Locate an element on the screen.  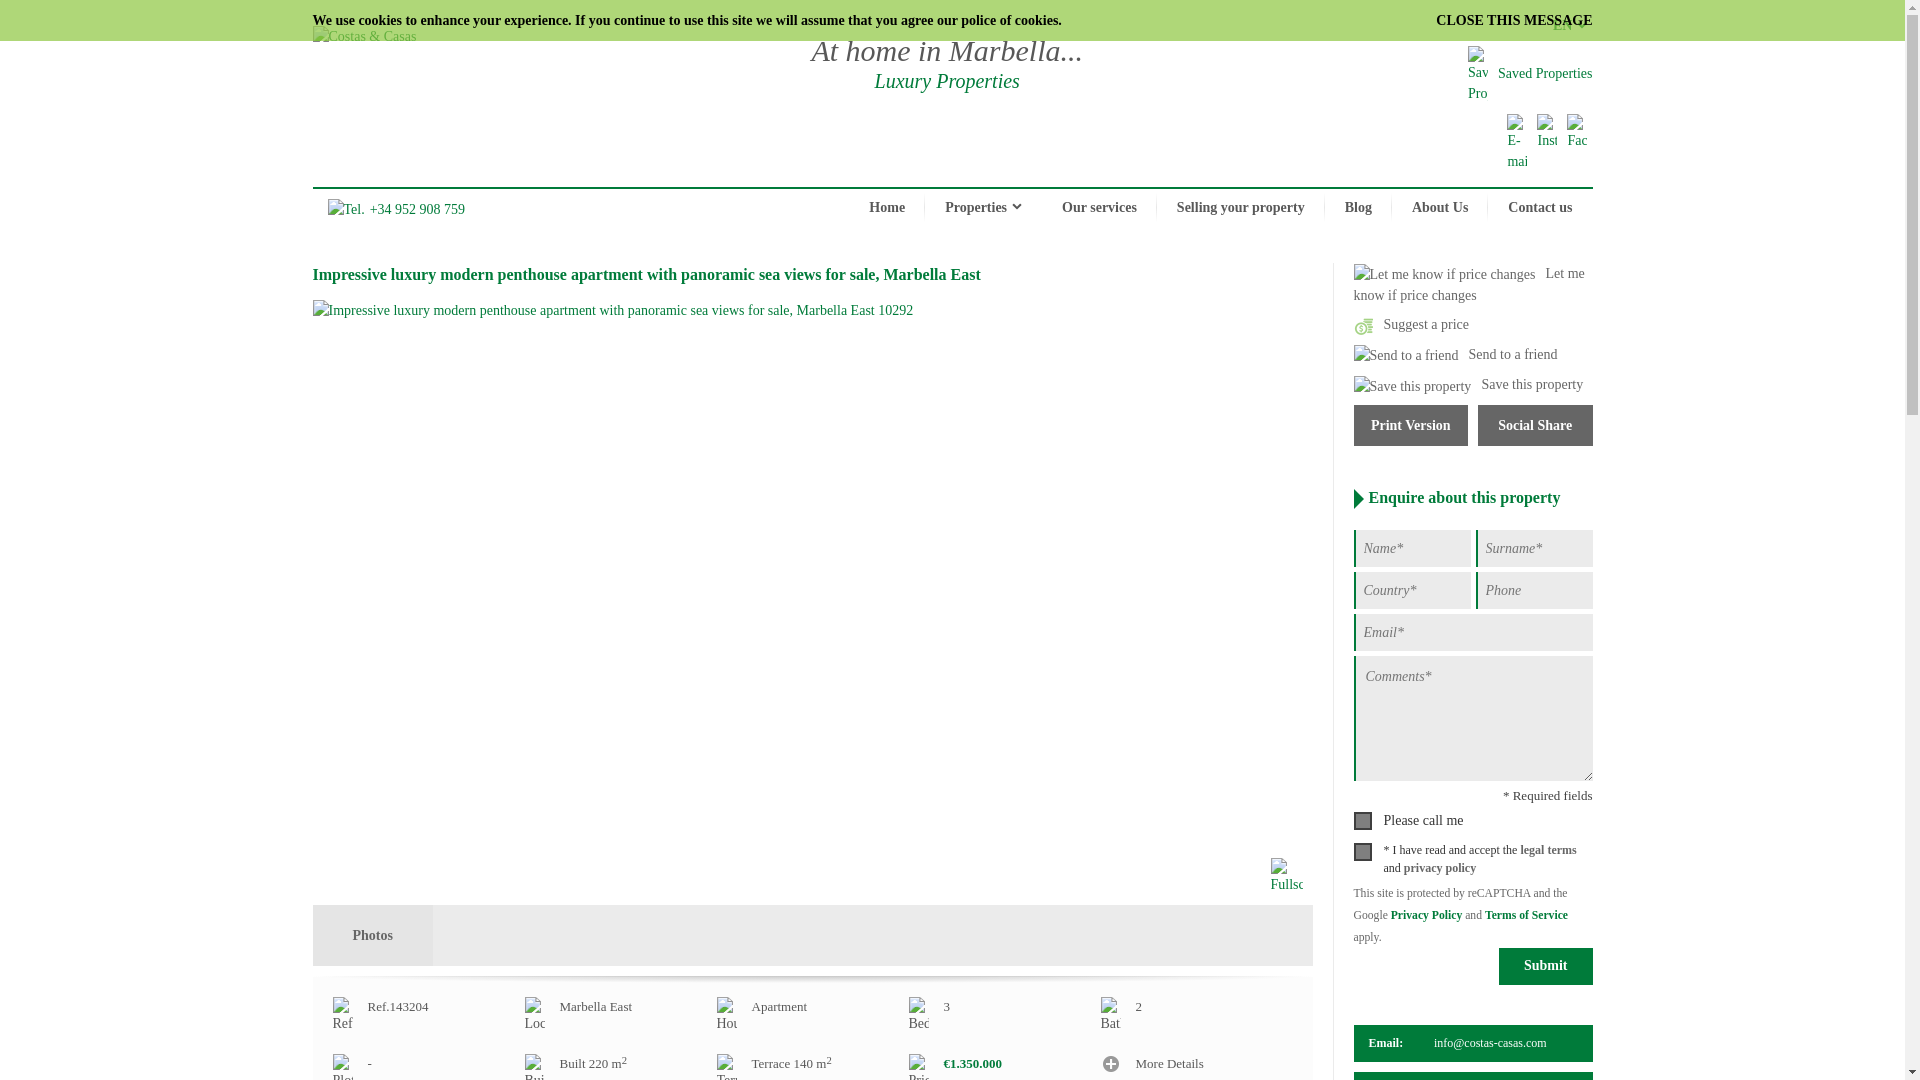
Selling your property is located at coordinates (1240, 208).